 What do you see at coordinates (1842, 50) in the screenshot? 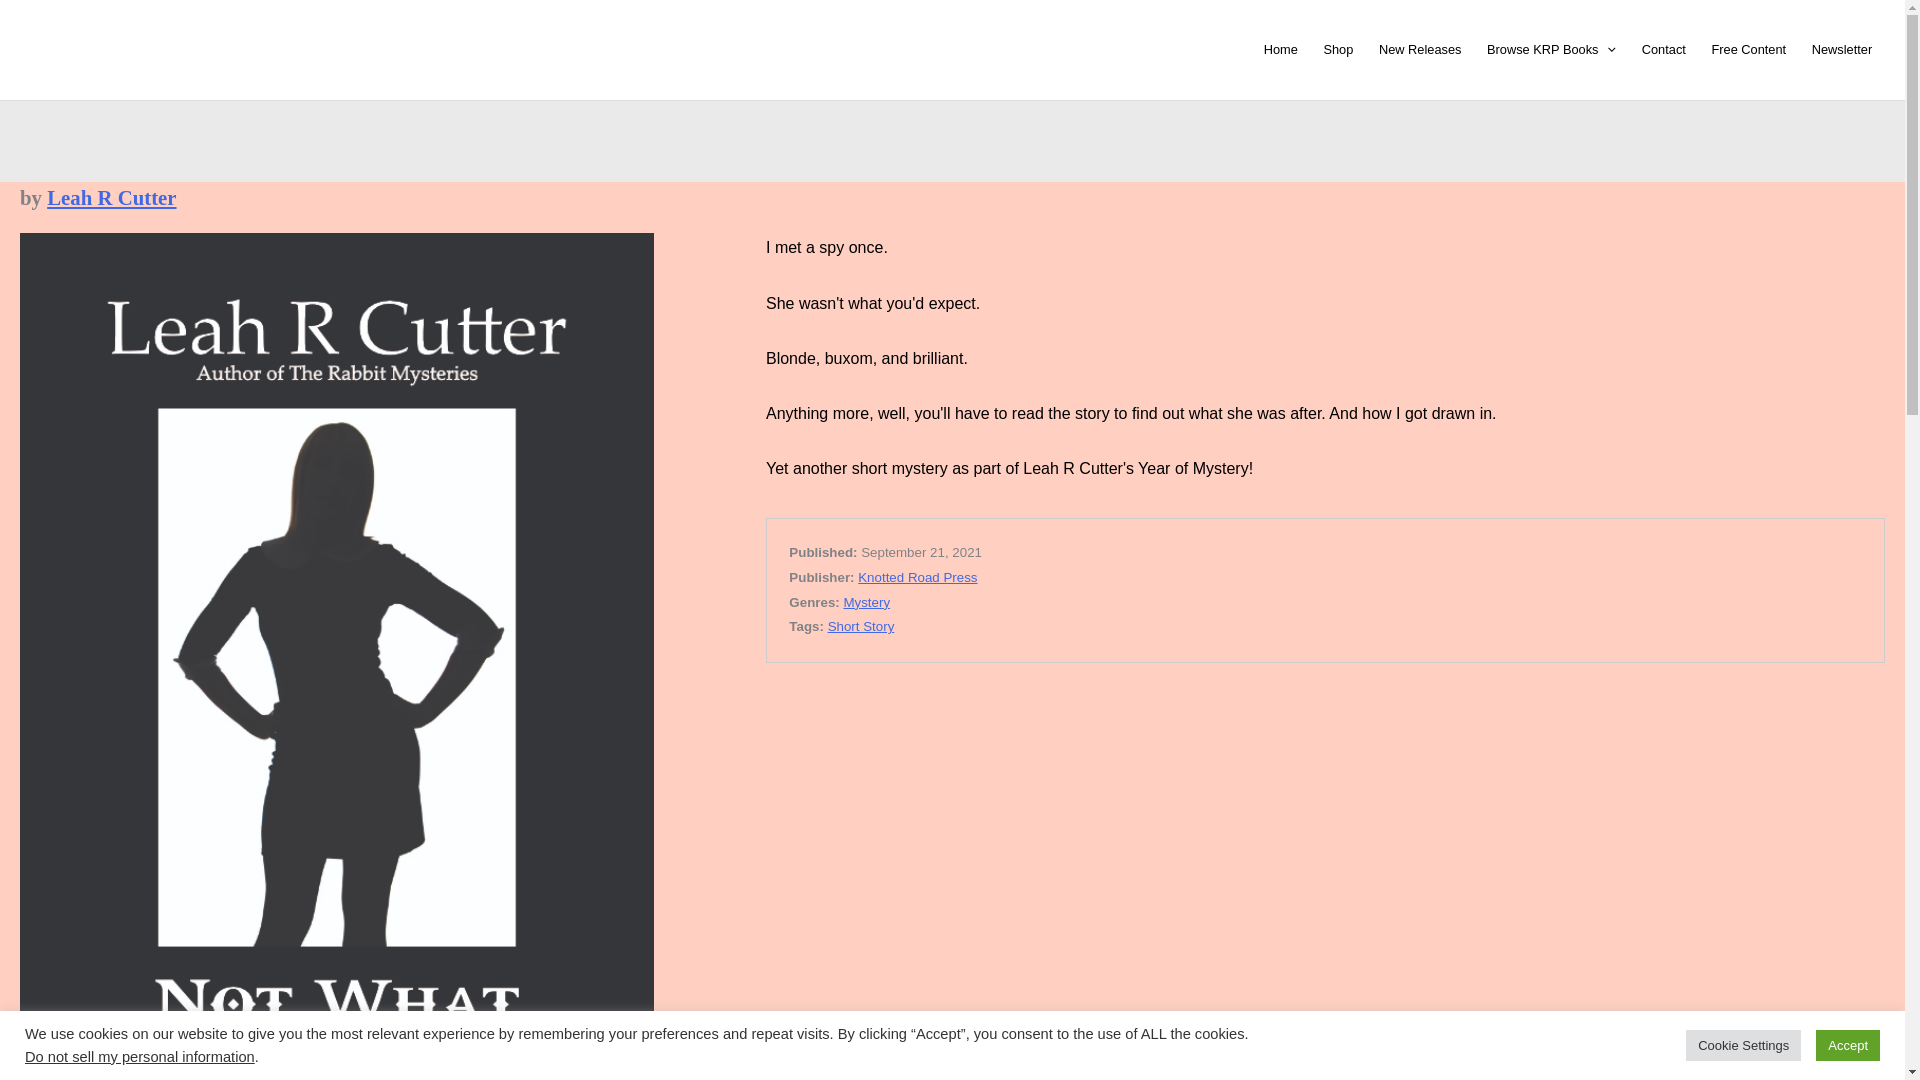
I see `Newsletter` at bounding box center [1842, 50].